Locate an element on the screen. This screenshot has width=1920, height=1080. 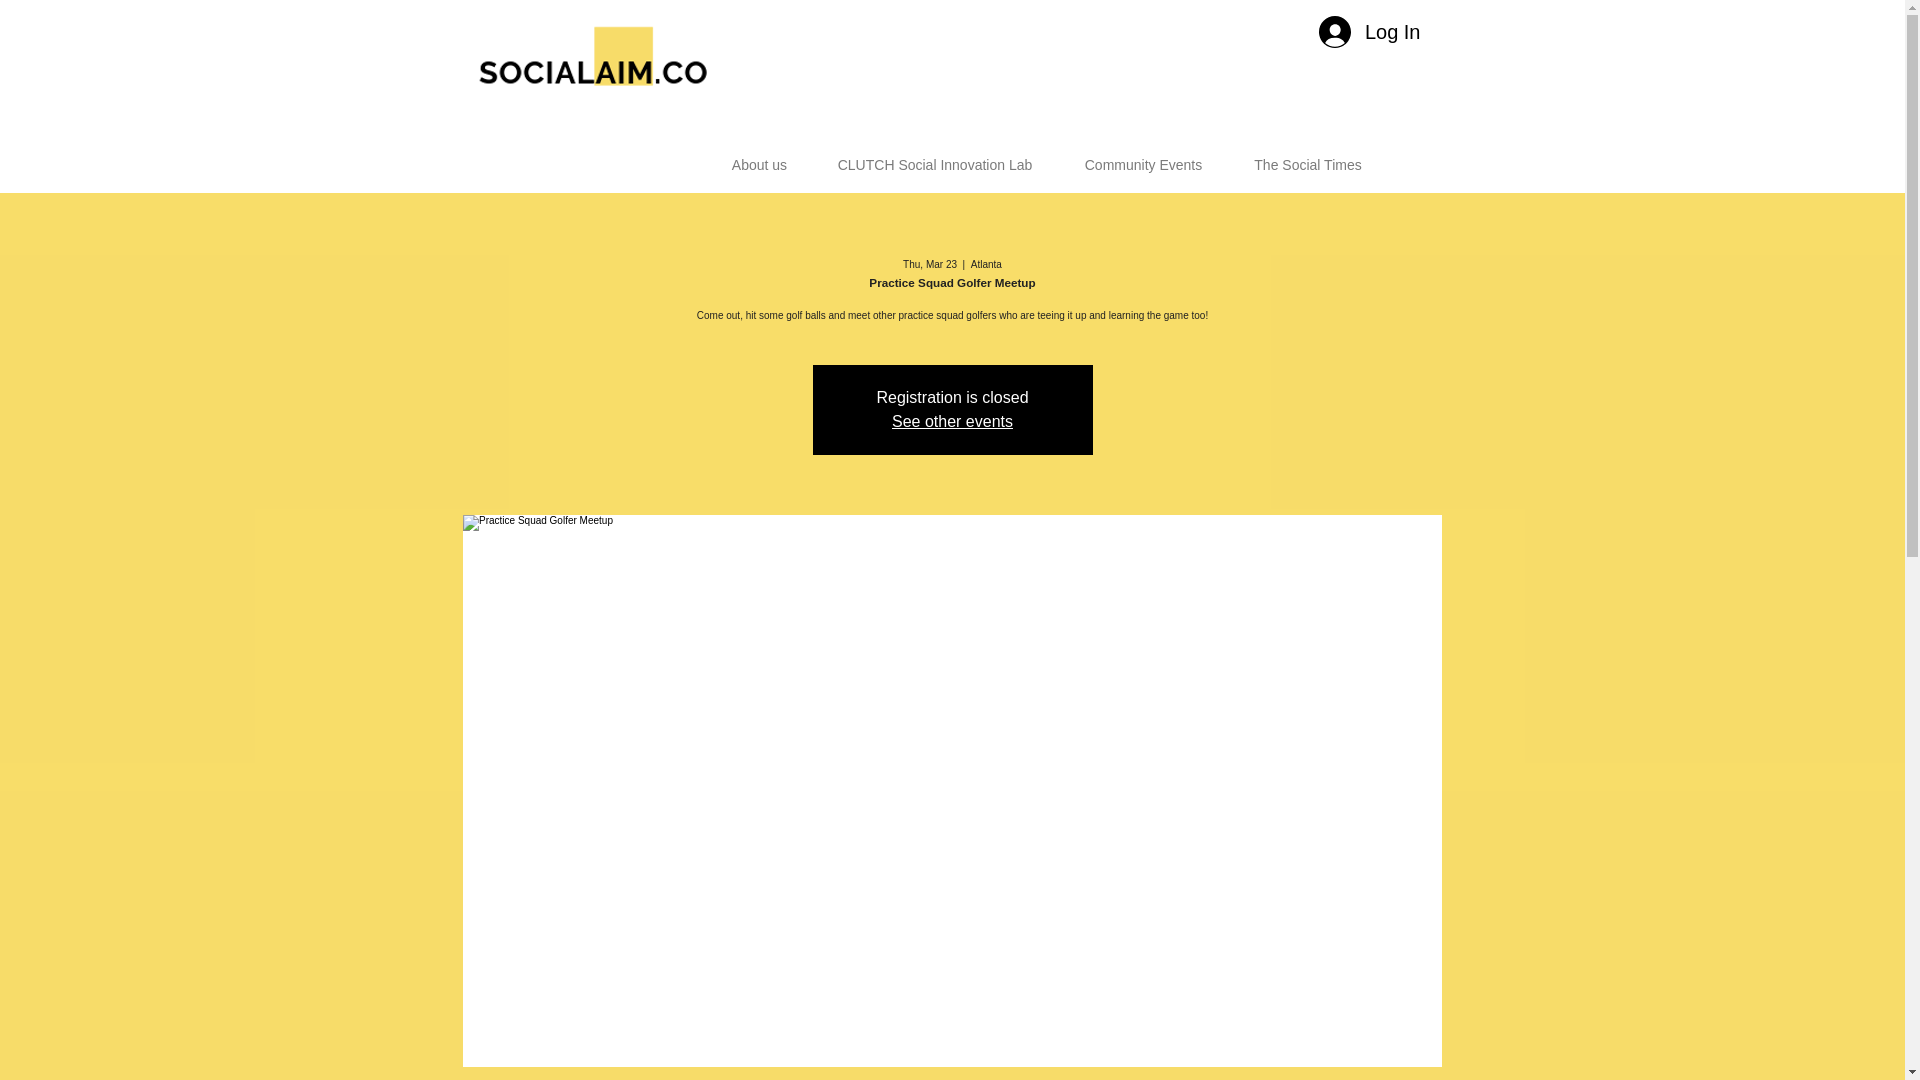
Log In is located at coordinates (1370, 32).